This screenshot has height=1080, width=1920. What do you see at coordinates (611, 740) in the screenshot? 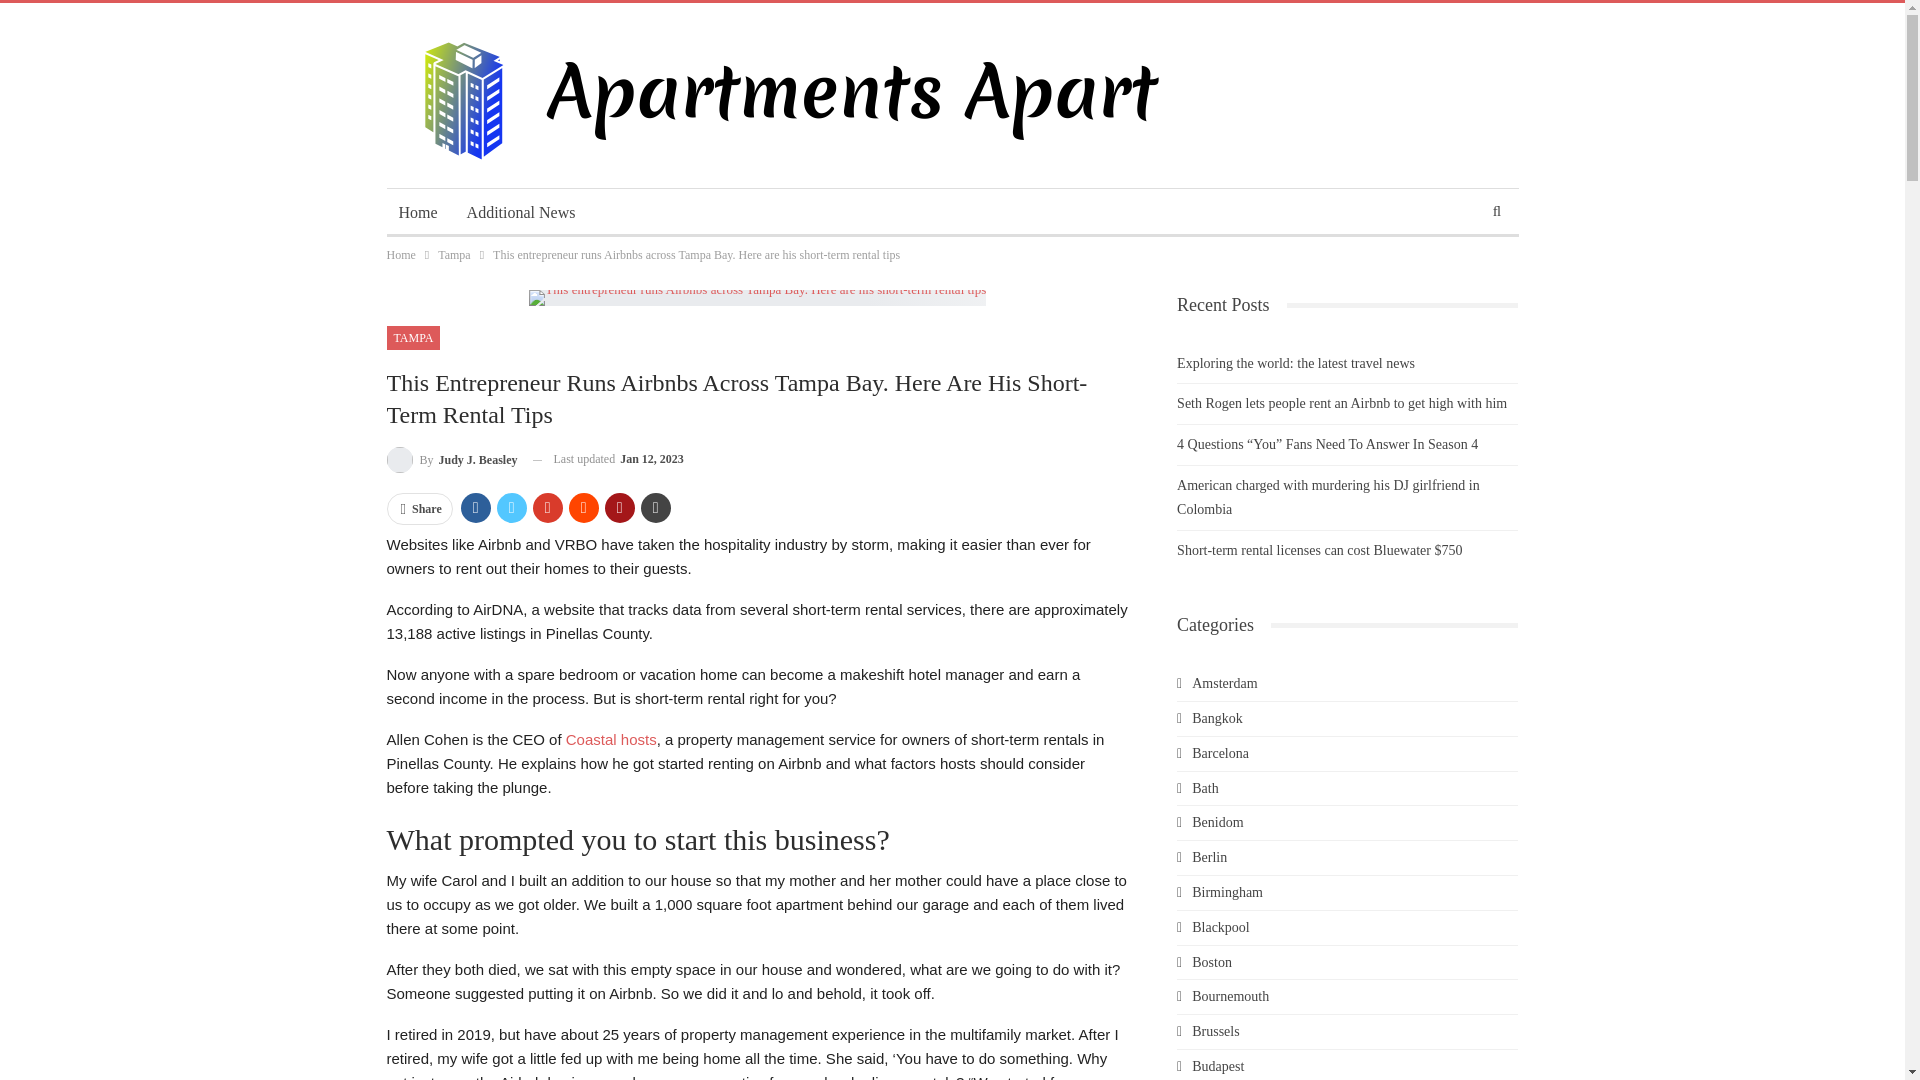
I see `Coastal hosts` at bounding box center [611, 740].